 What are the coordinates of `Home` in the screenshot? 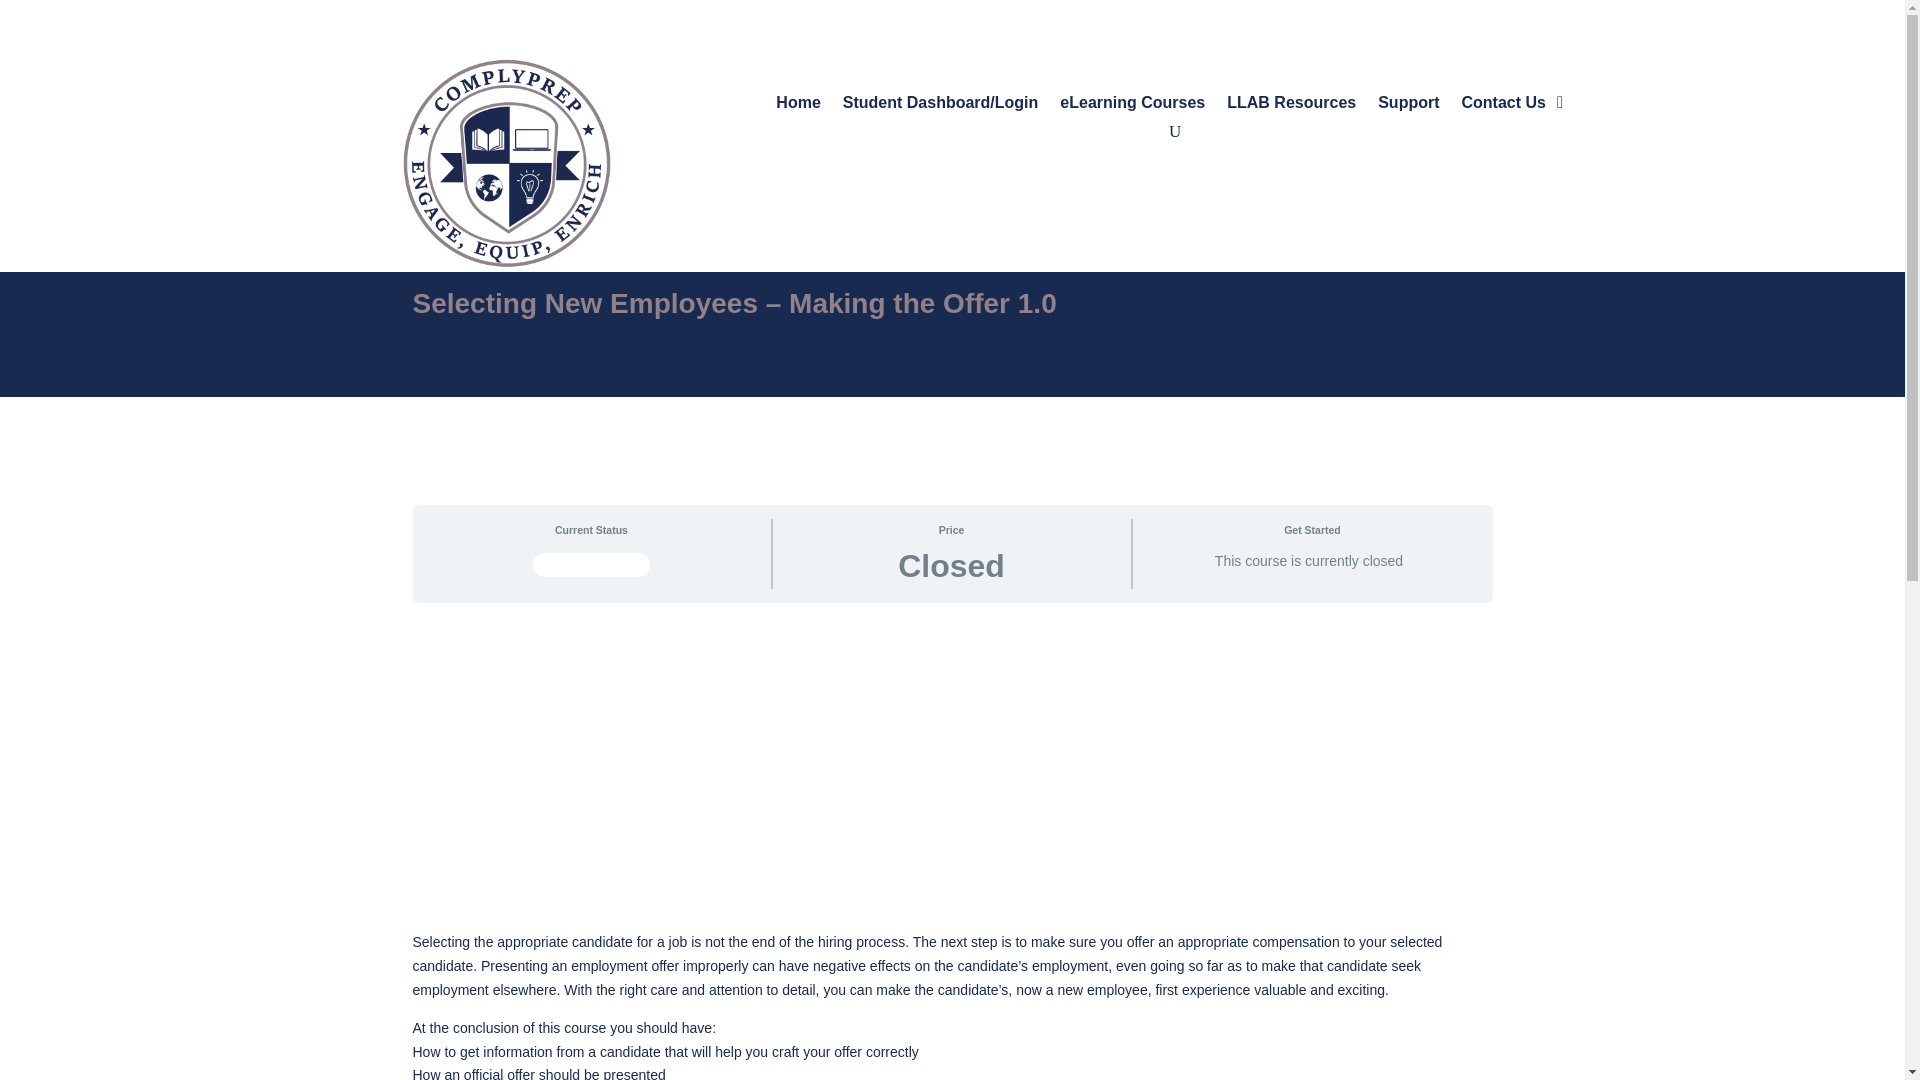 It's located at (797, 107).